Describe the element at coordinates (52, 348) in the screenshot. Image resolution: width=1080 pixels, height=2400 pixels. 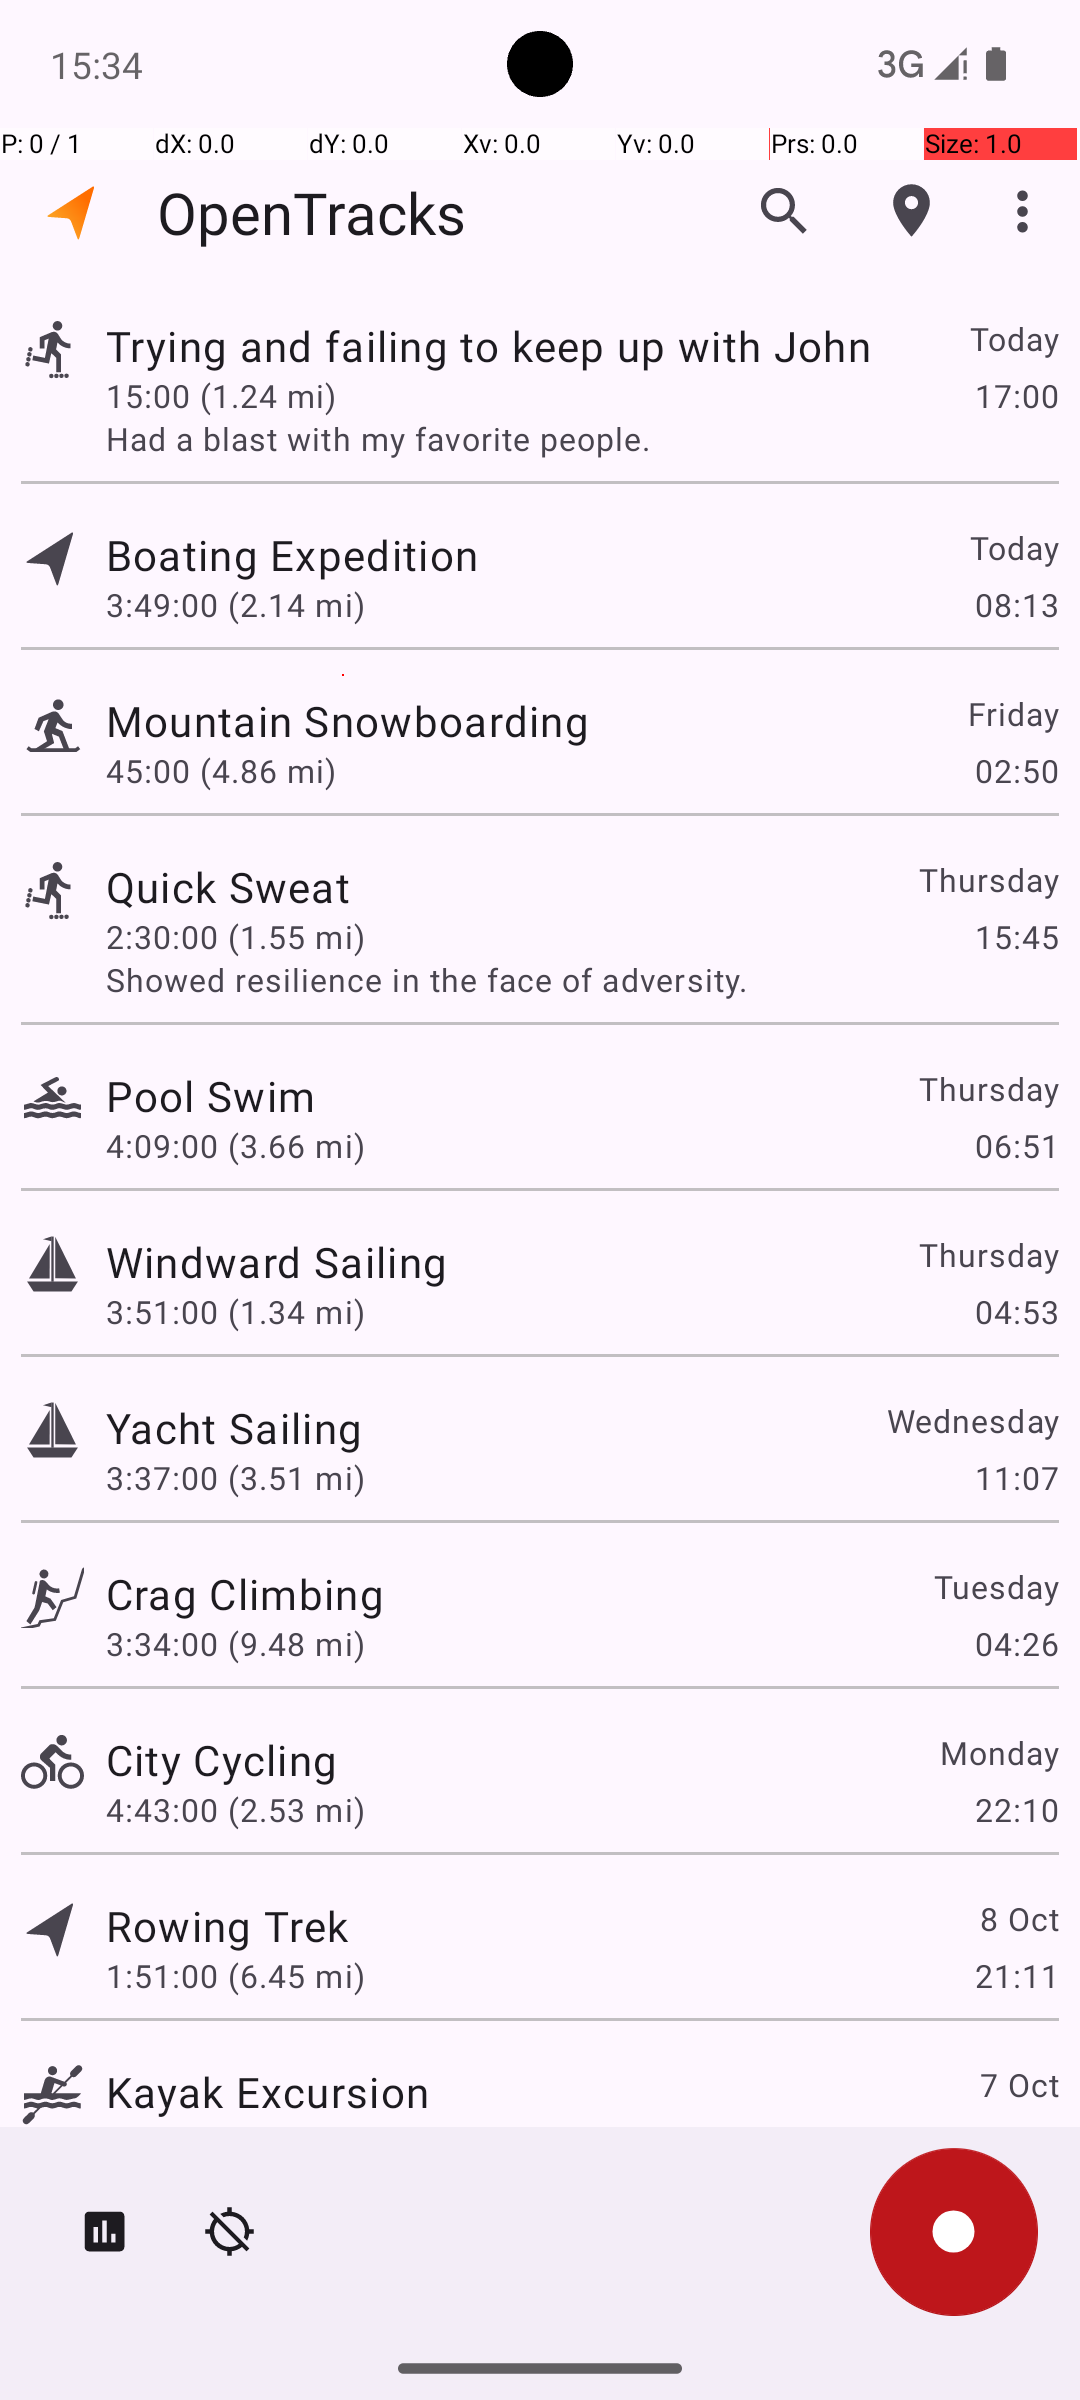
I see `Track` at that location.